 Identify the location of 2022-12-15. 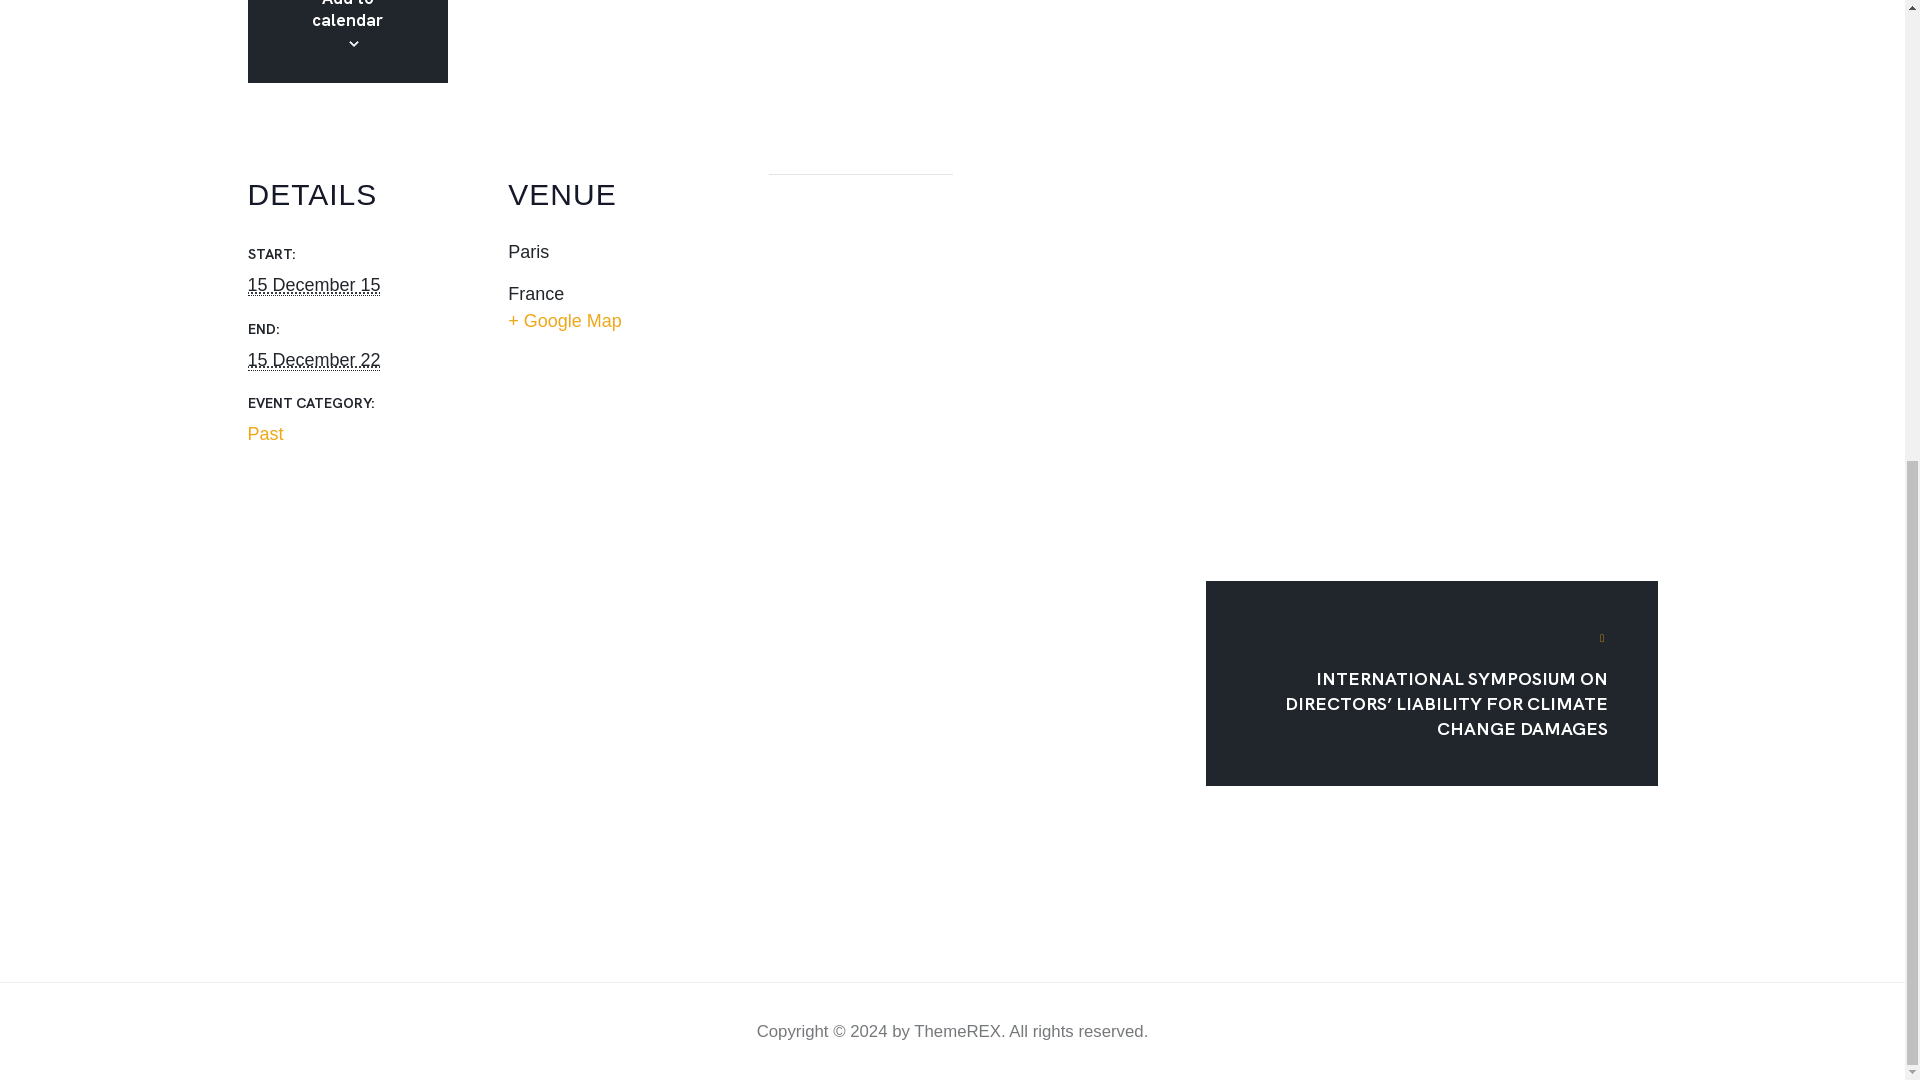
(314, 360).